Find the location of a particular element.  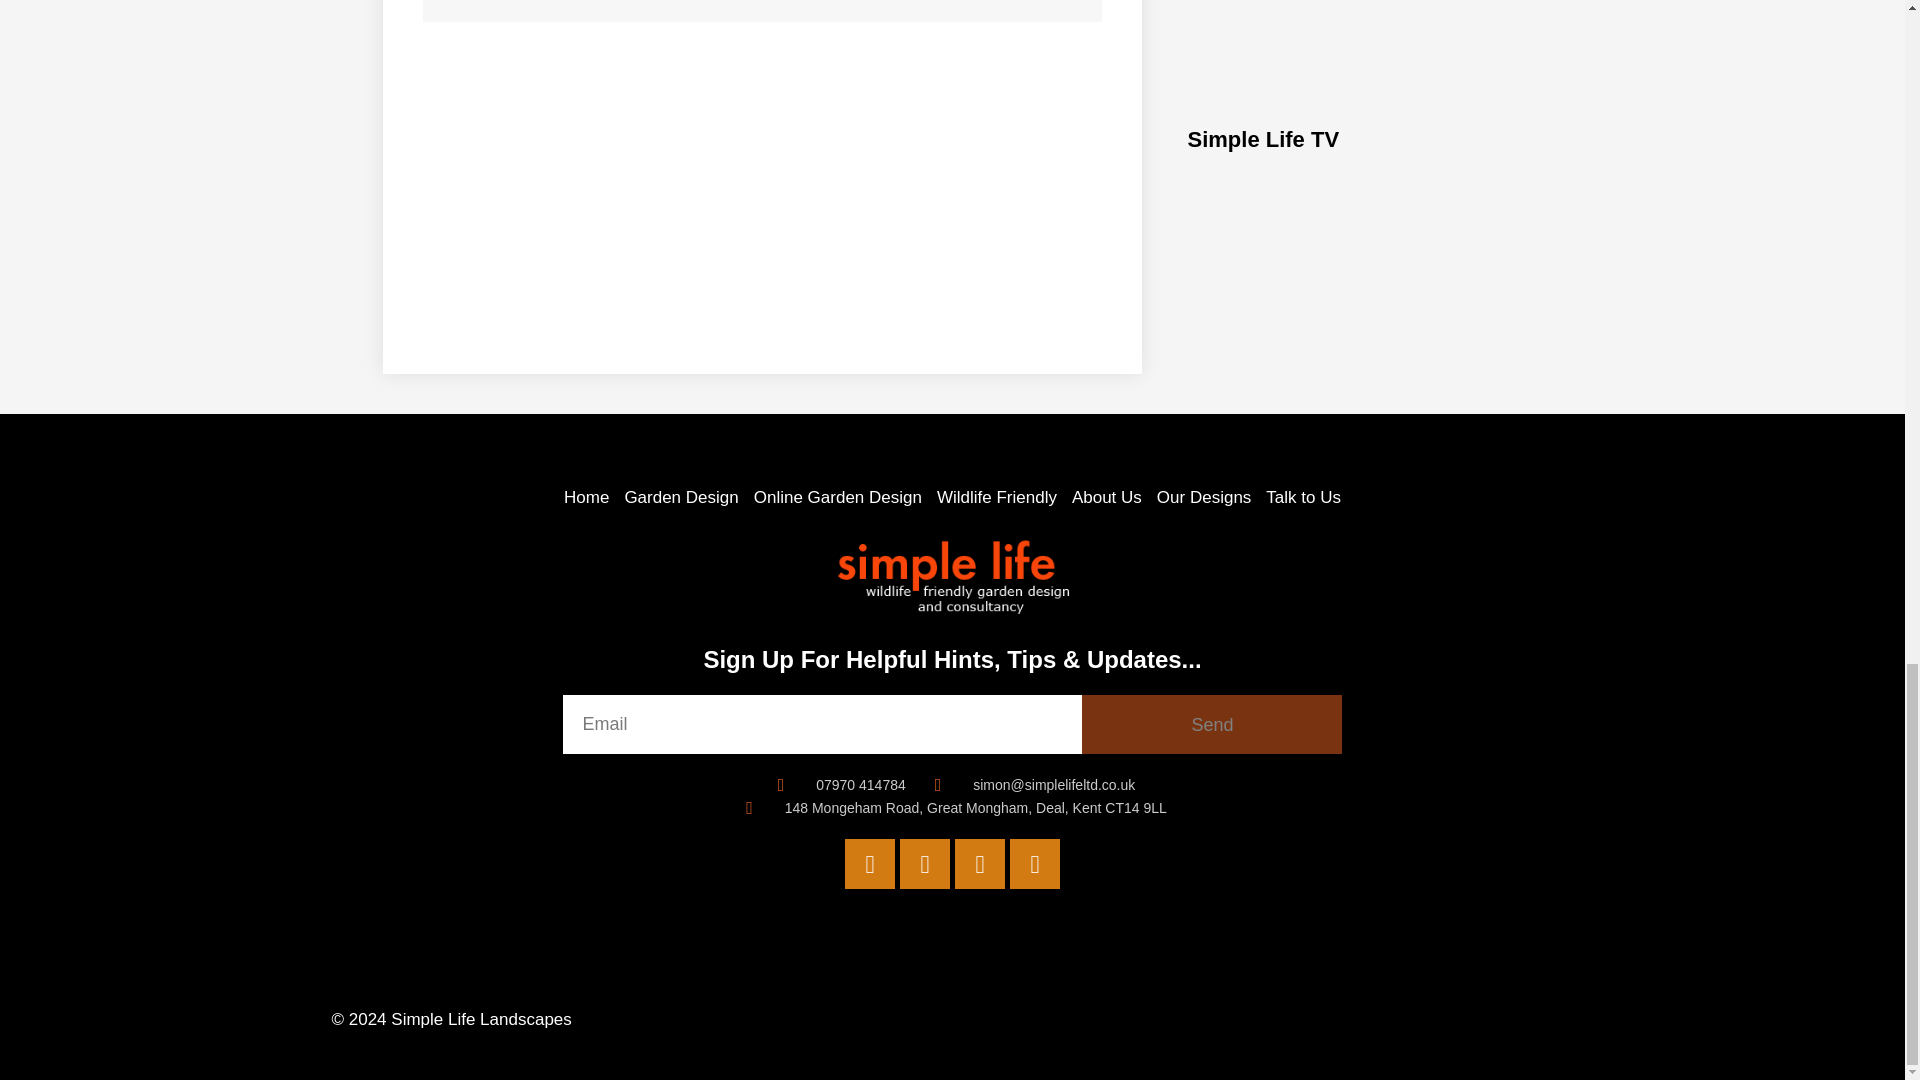

Online Garden Design is located at coordinates (838, 496).